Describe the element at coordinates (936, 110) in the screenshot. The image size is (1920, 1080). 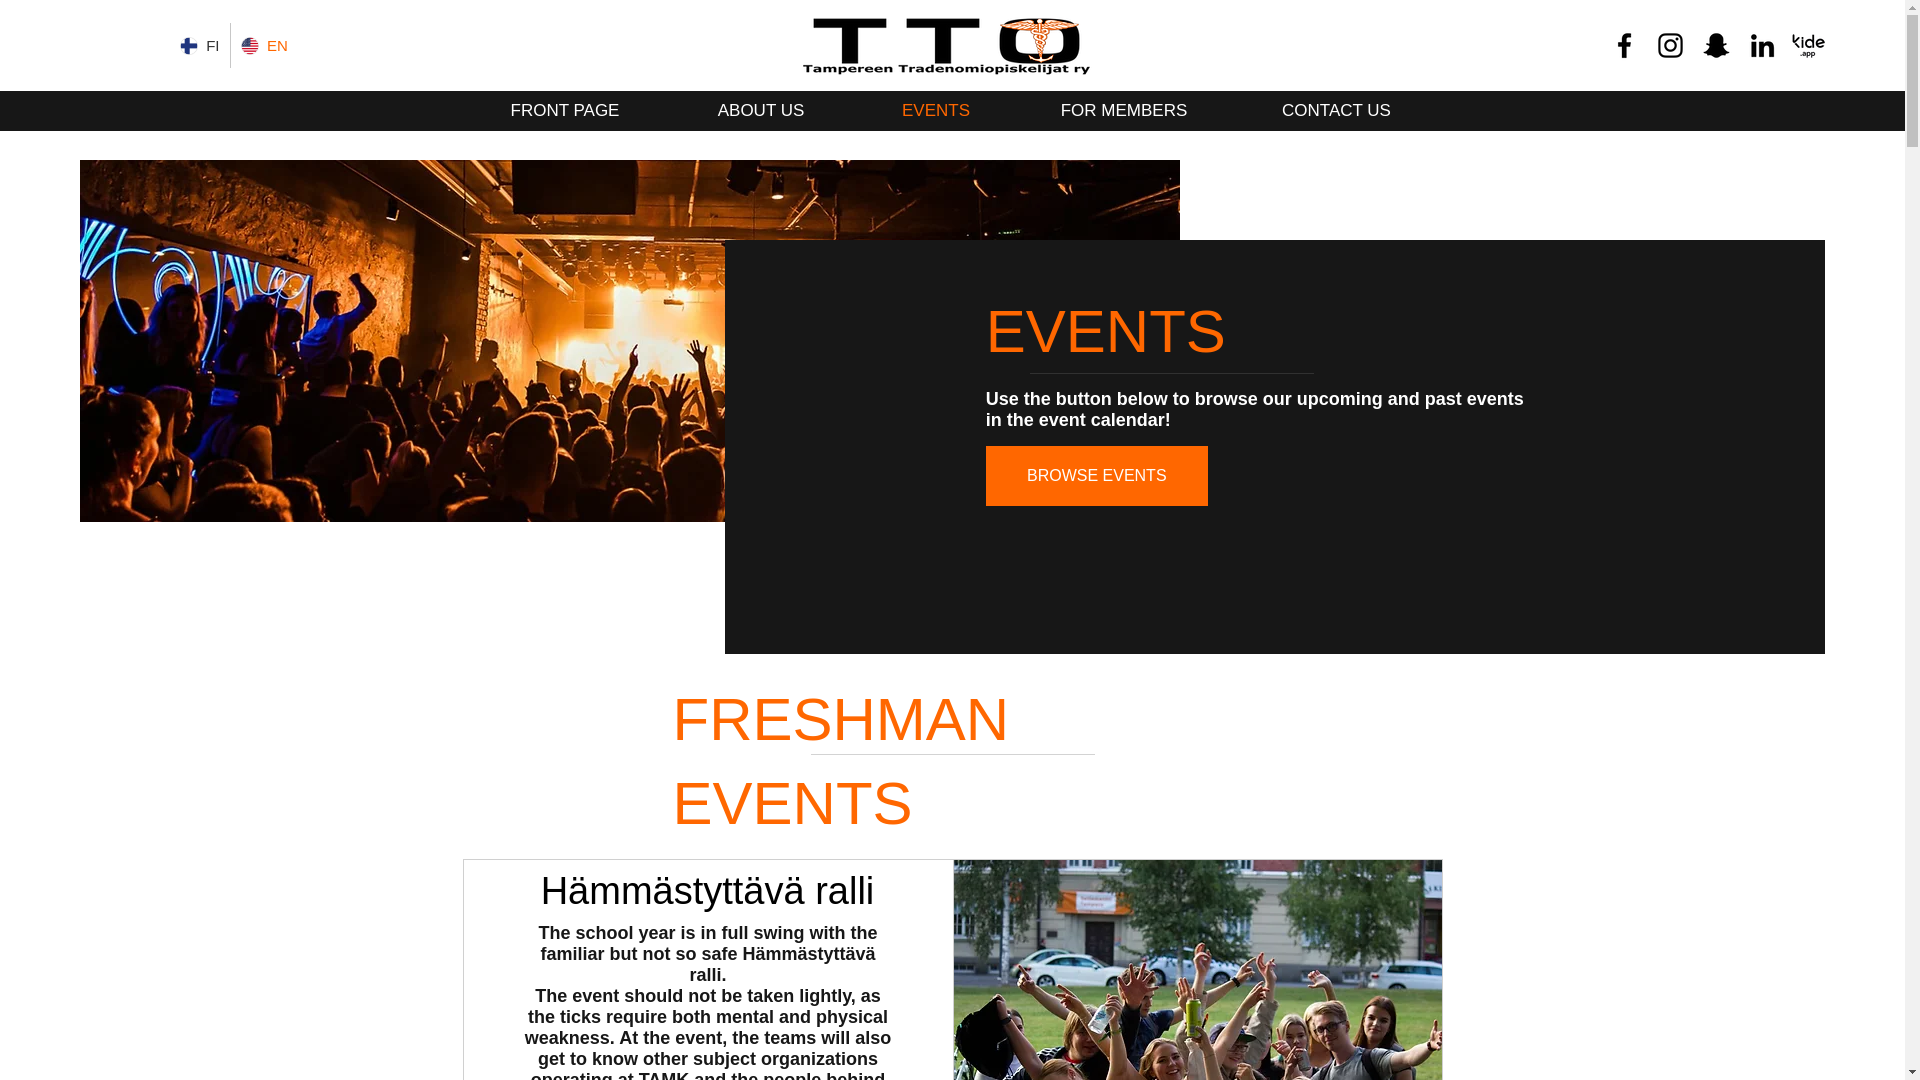
I see `EVENTS` at that location.